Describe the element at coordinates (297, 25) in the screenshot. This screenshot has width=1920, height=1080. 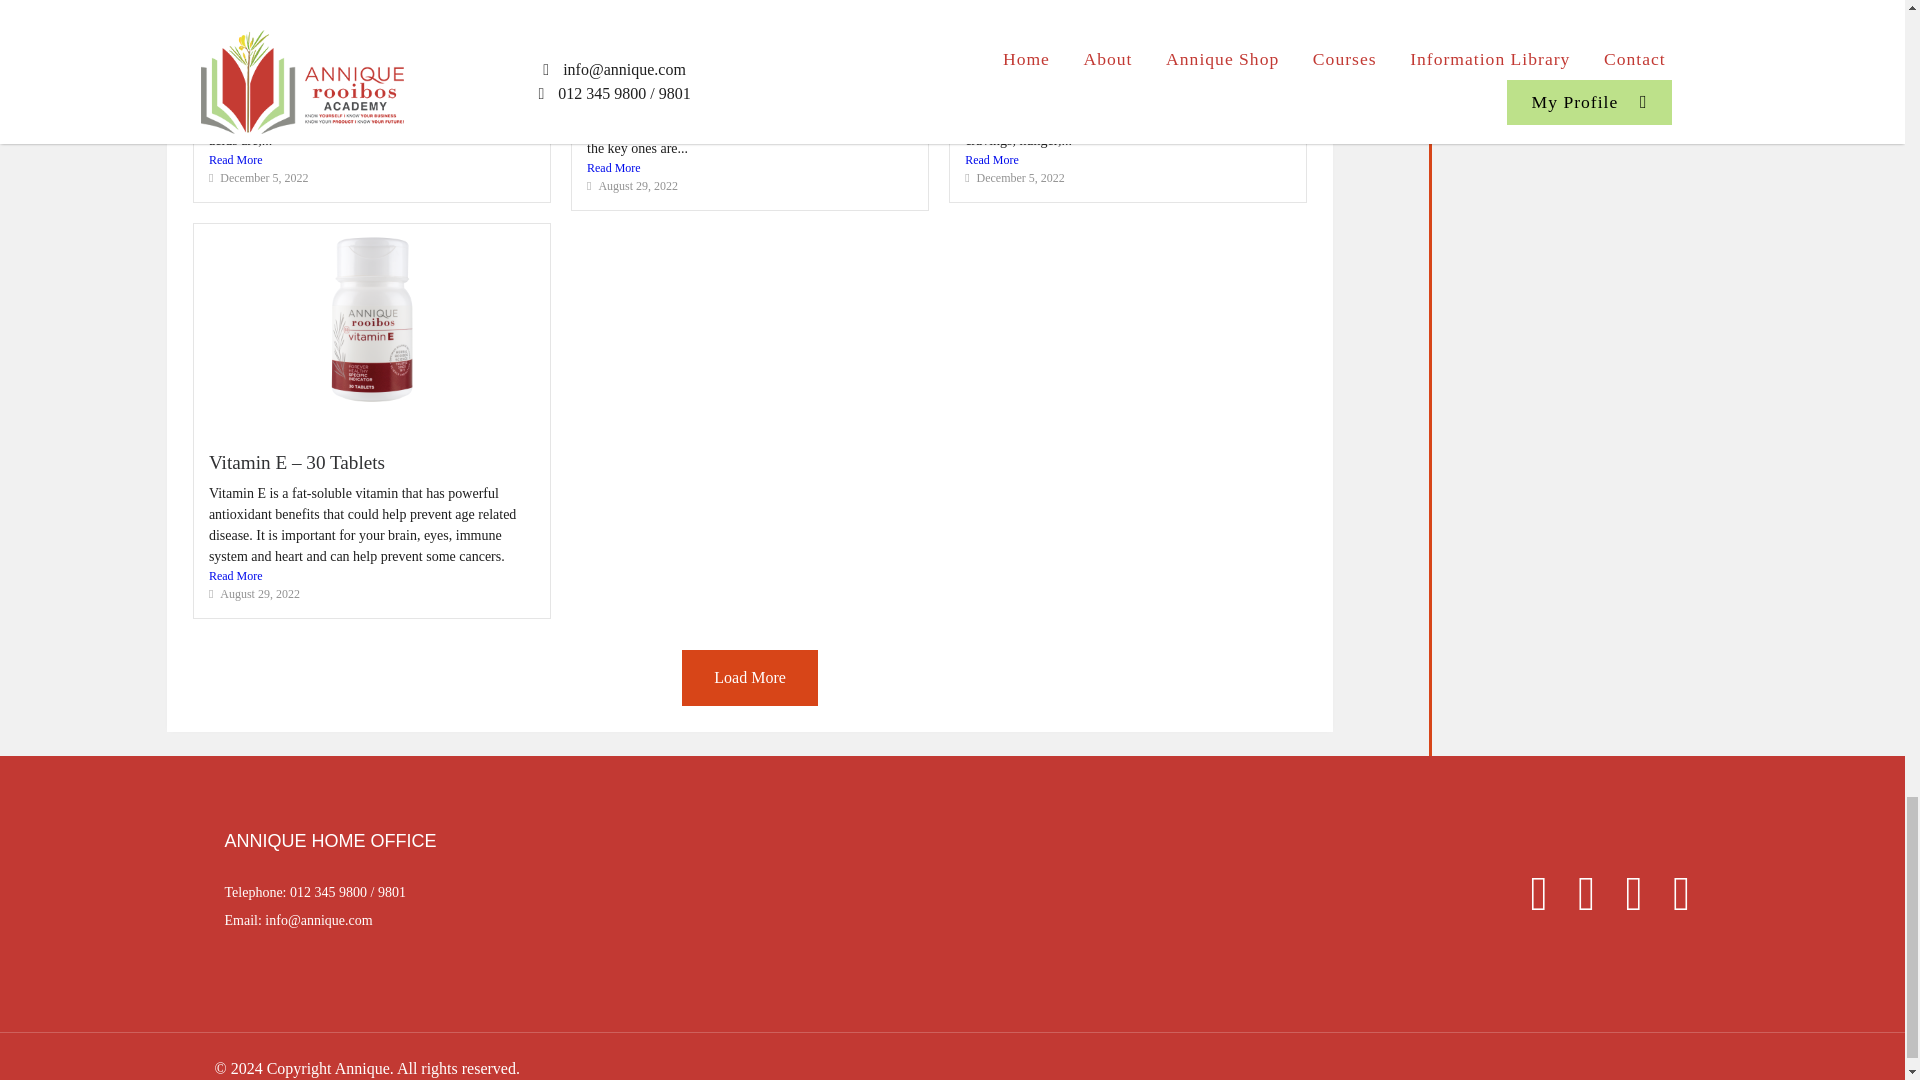
I see `Fat Attack 60 Capsules` at that location.